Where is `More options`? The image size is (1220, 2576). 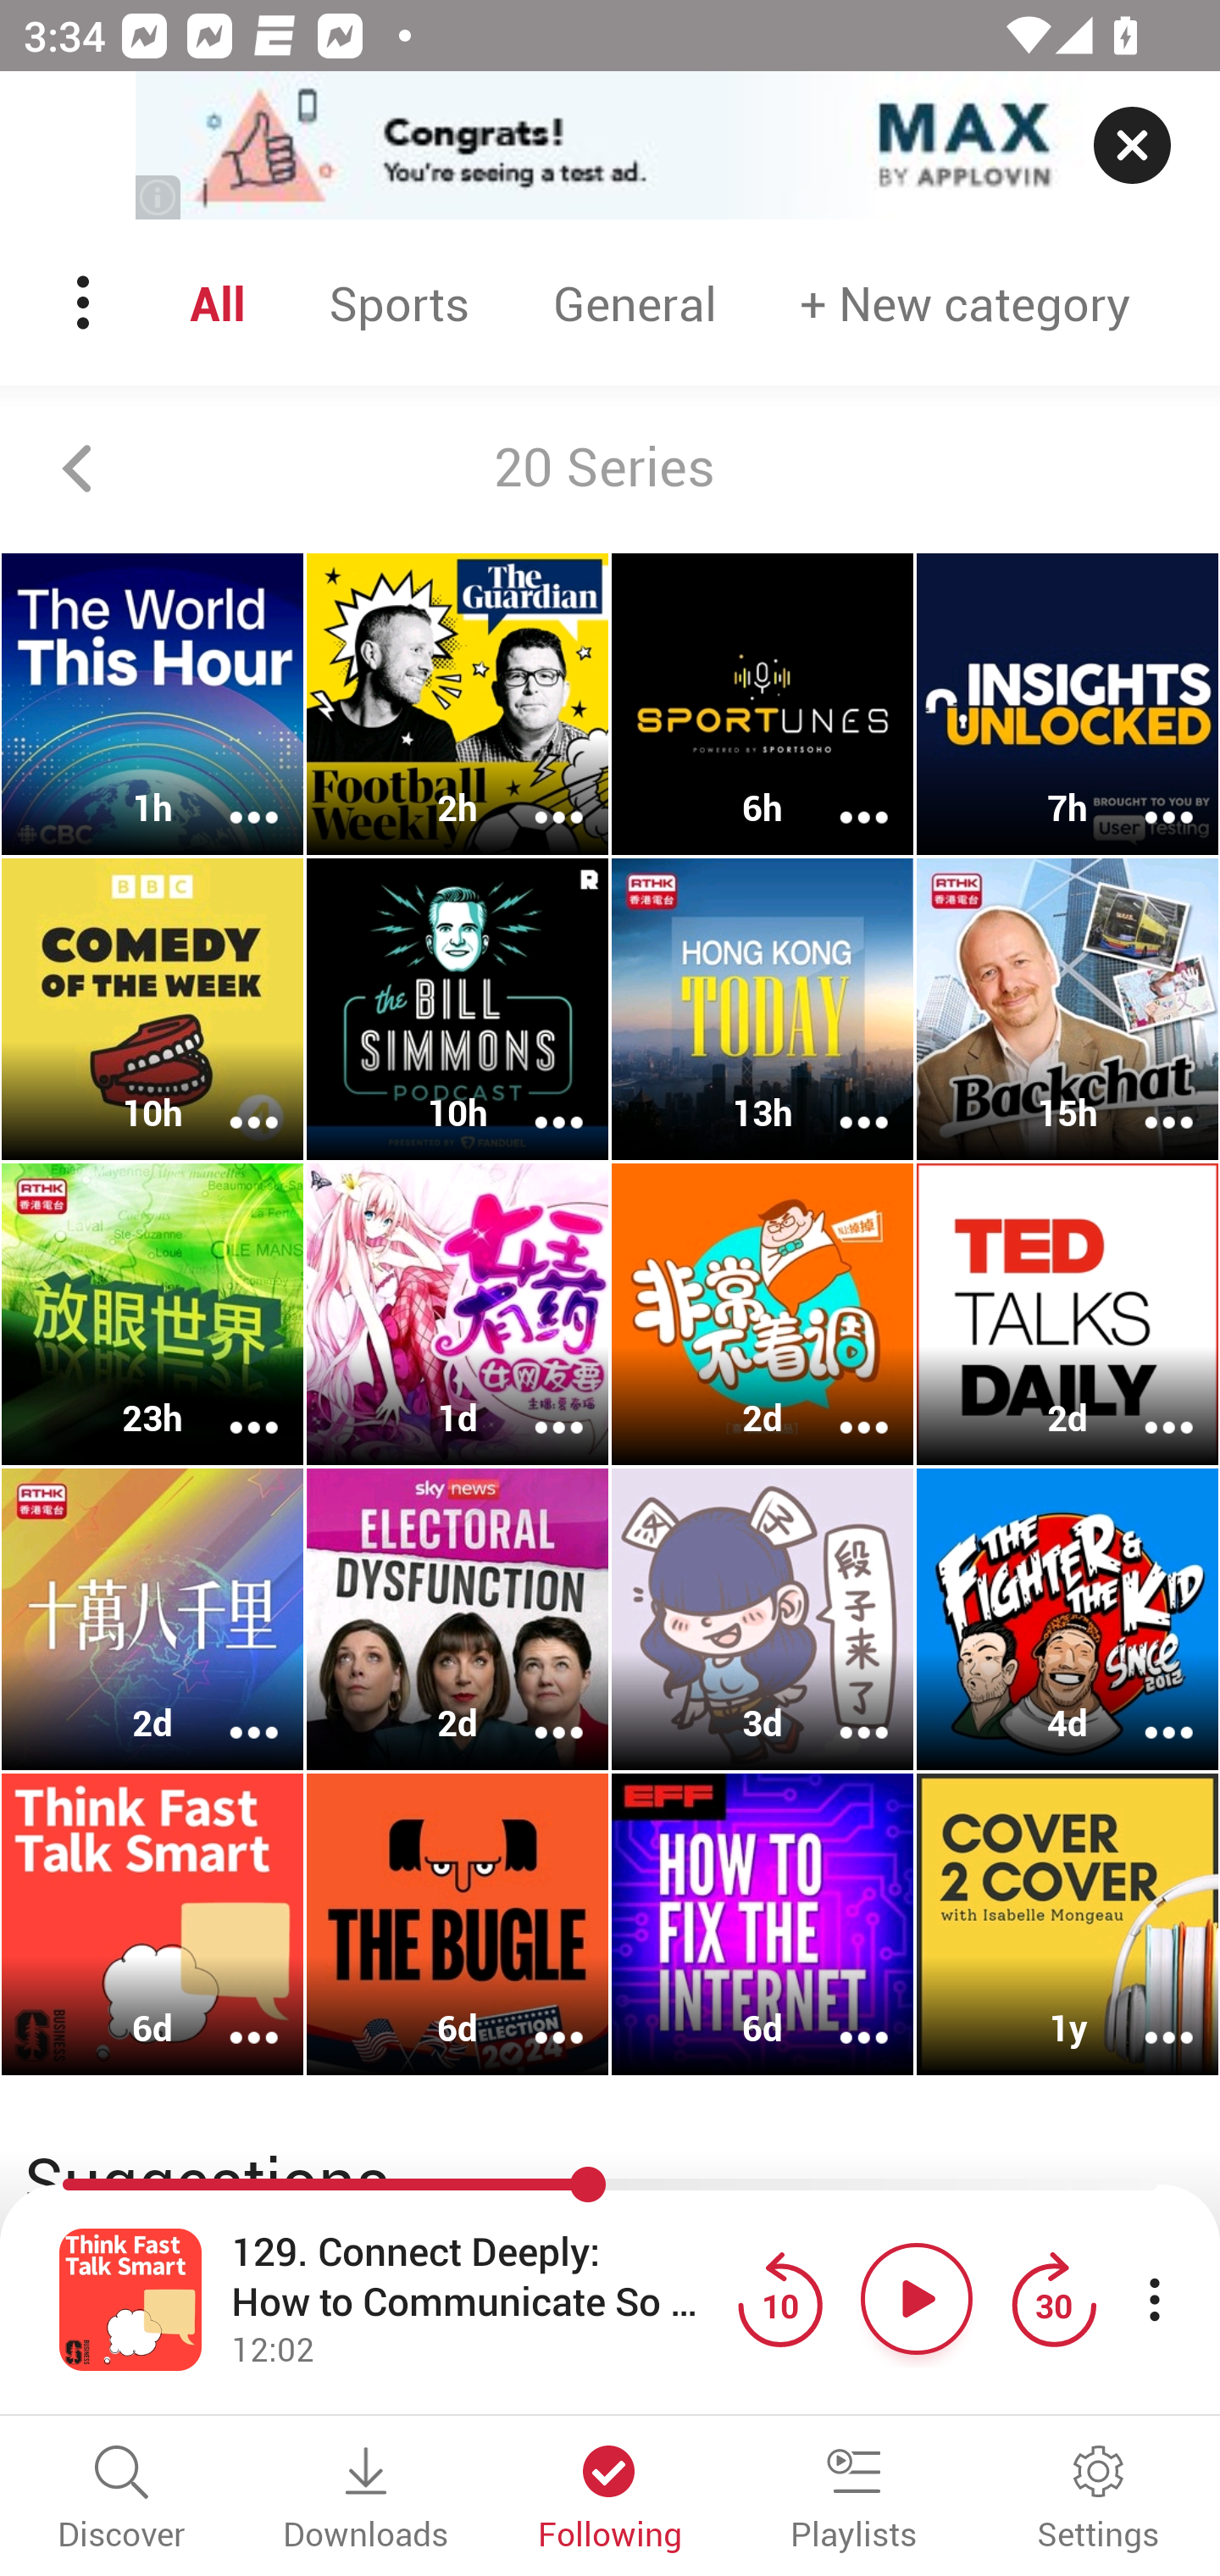
More options is located at coordinates (232, 1100).